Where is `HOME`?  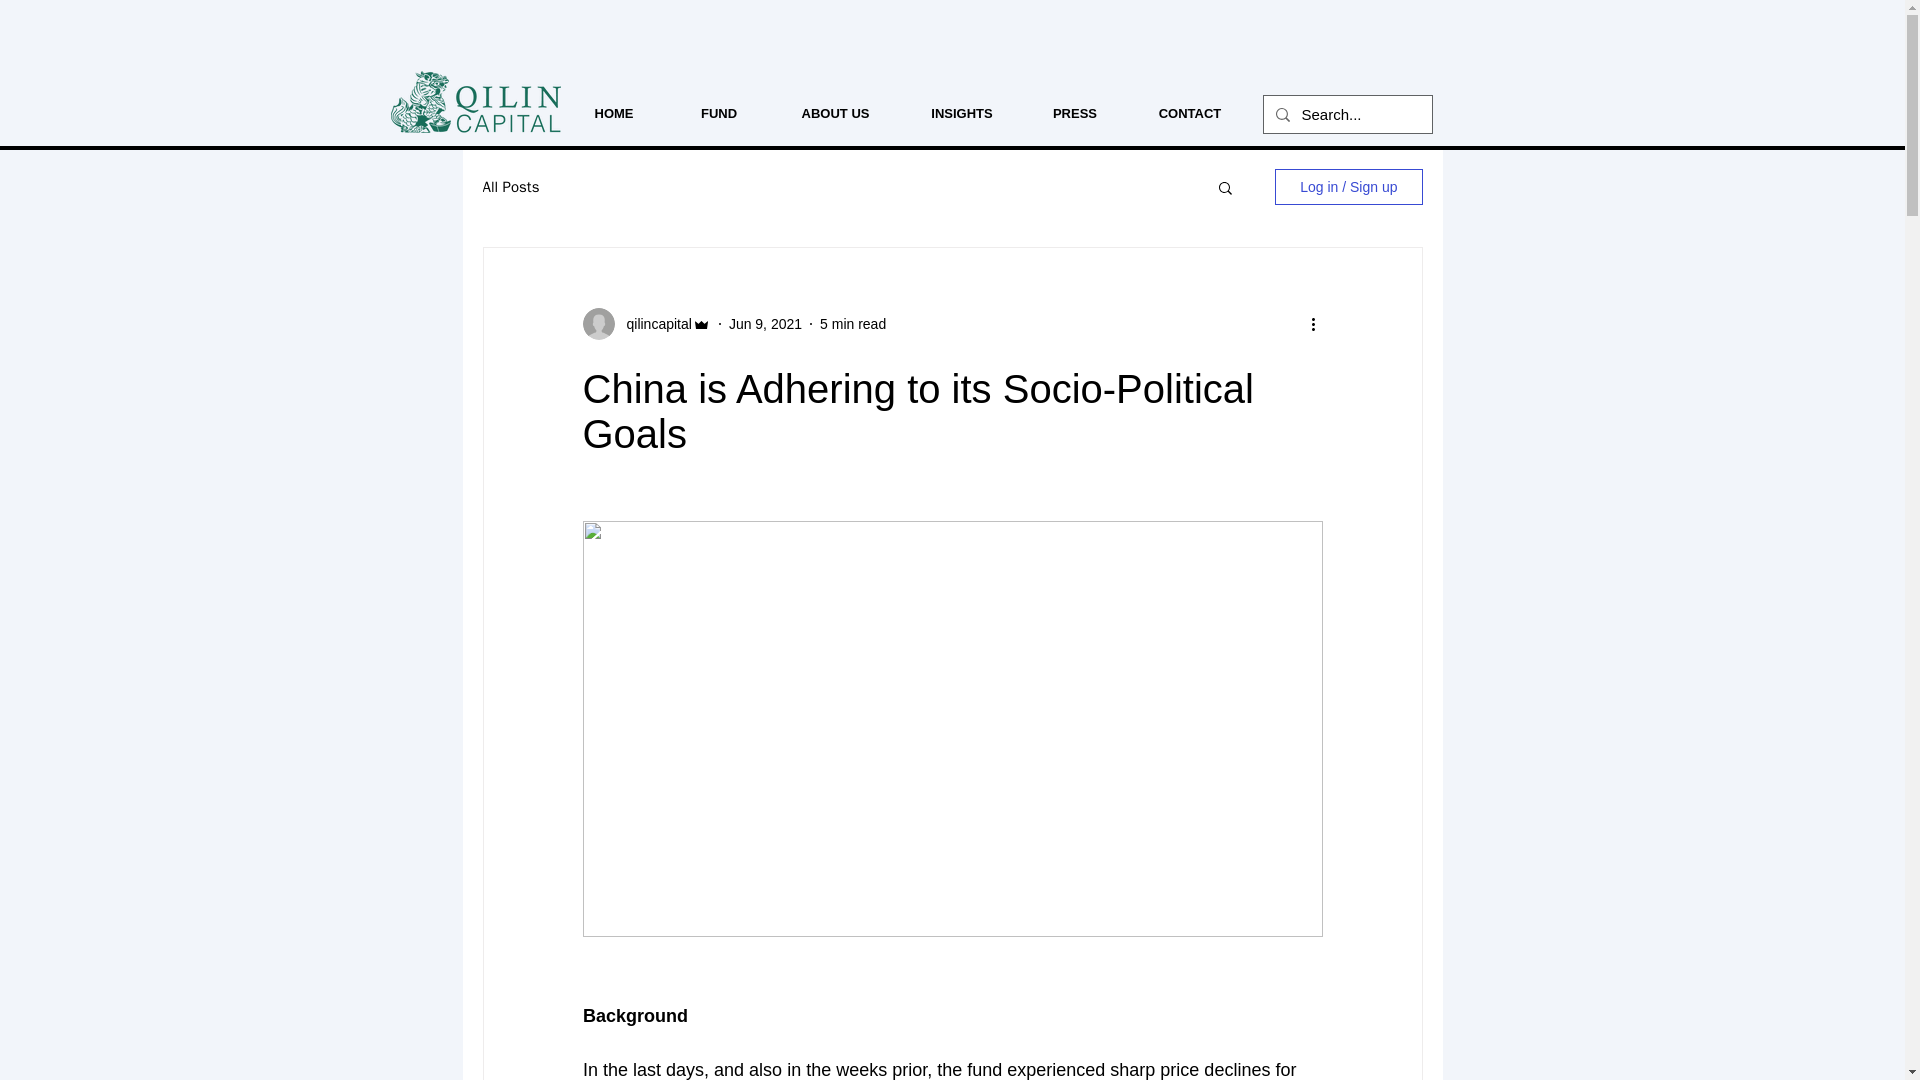 HOME is located at coordinates (613, 114).